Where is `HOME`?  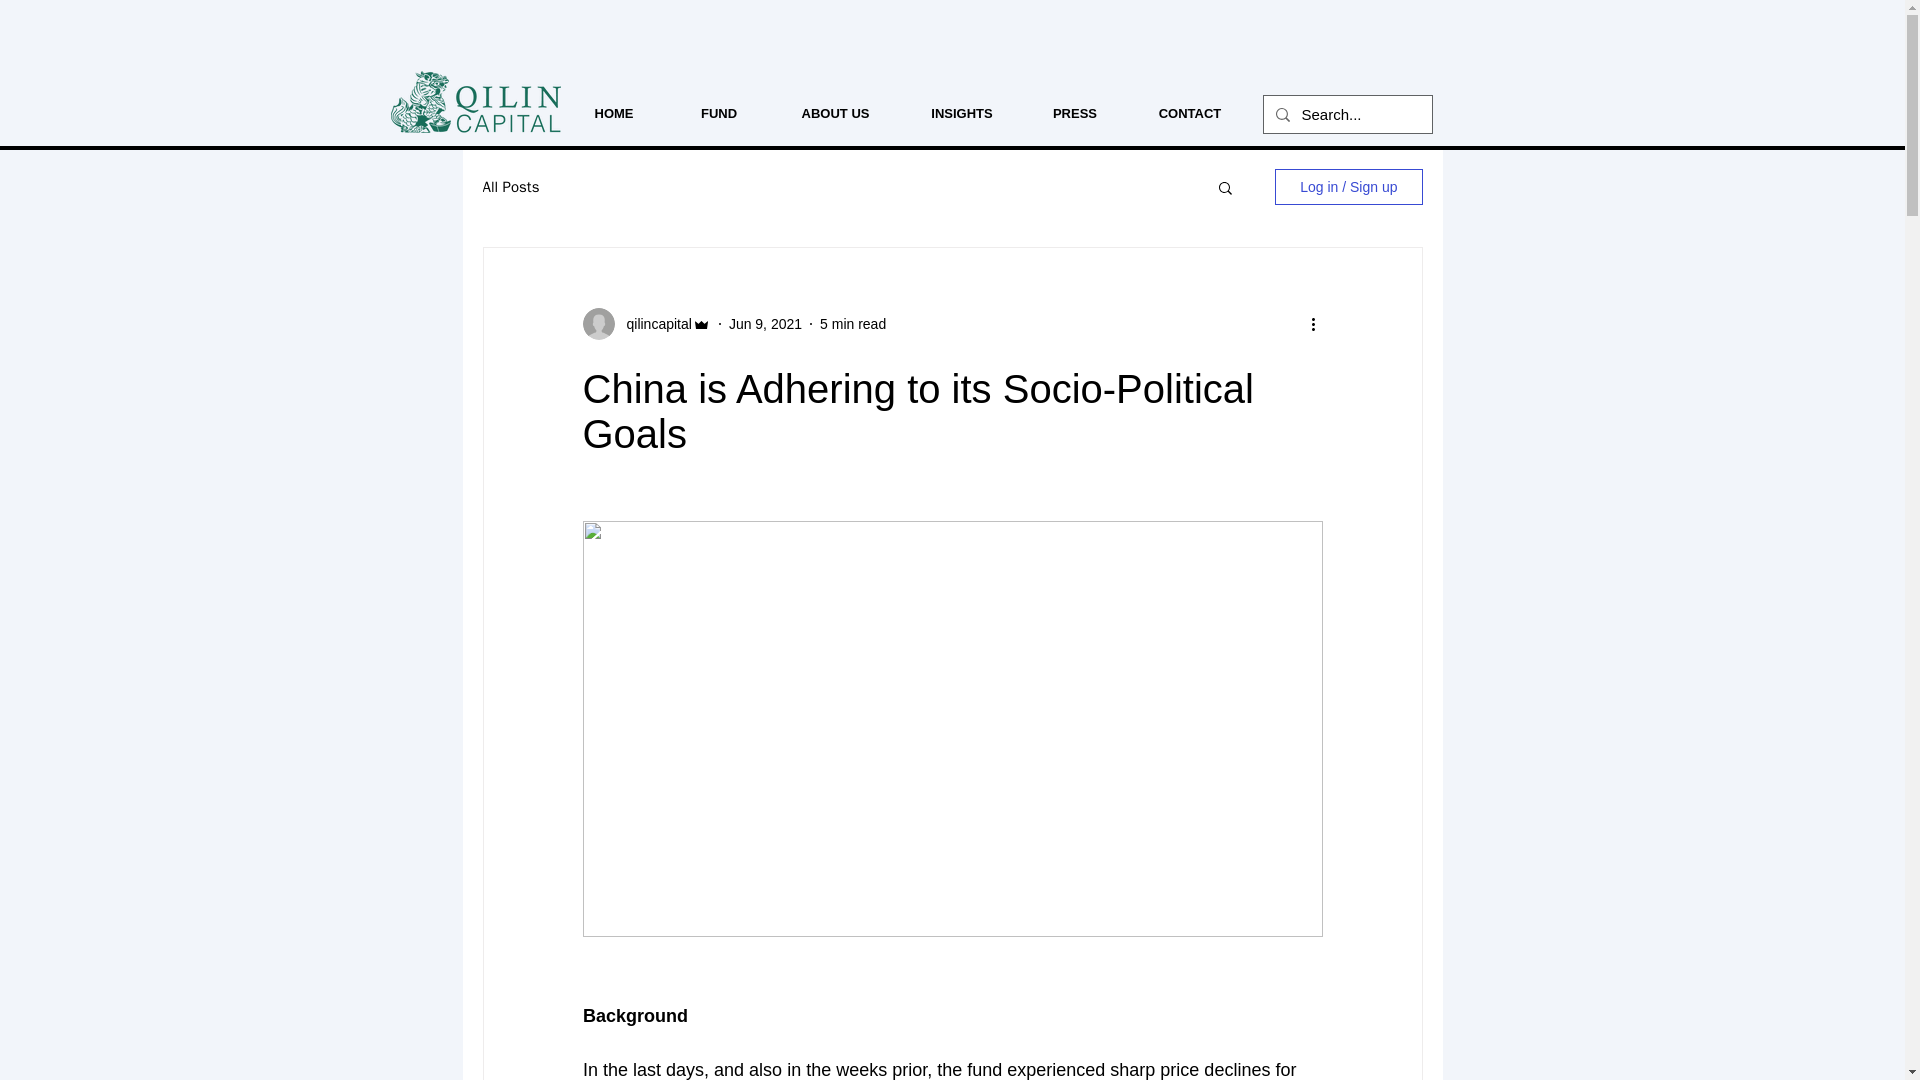 HOME is located at coordinates (613, 114).